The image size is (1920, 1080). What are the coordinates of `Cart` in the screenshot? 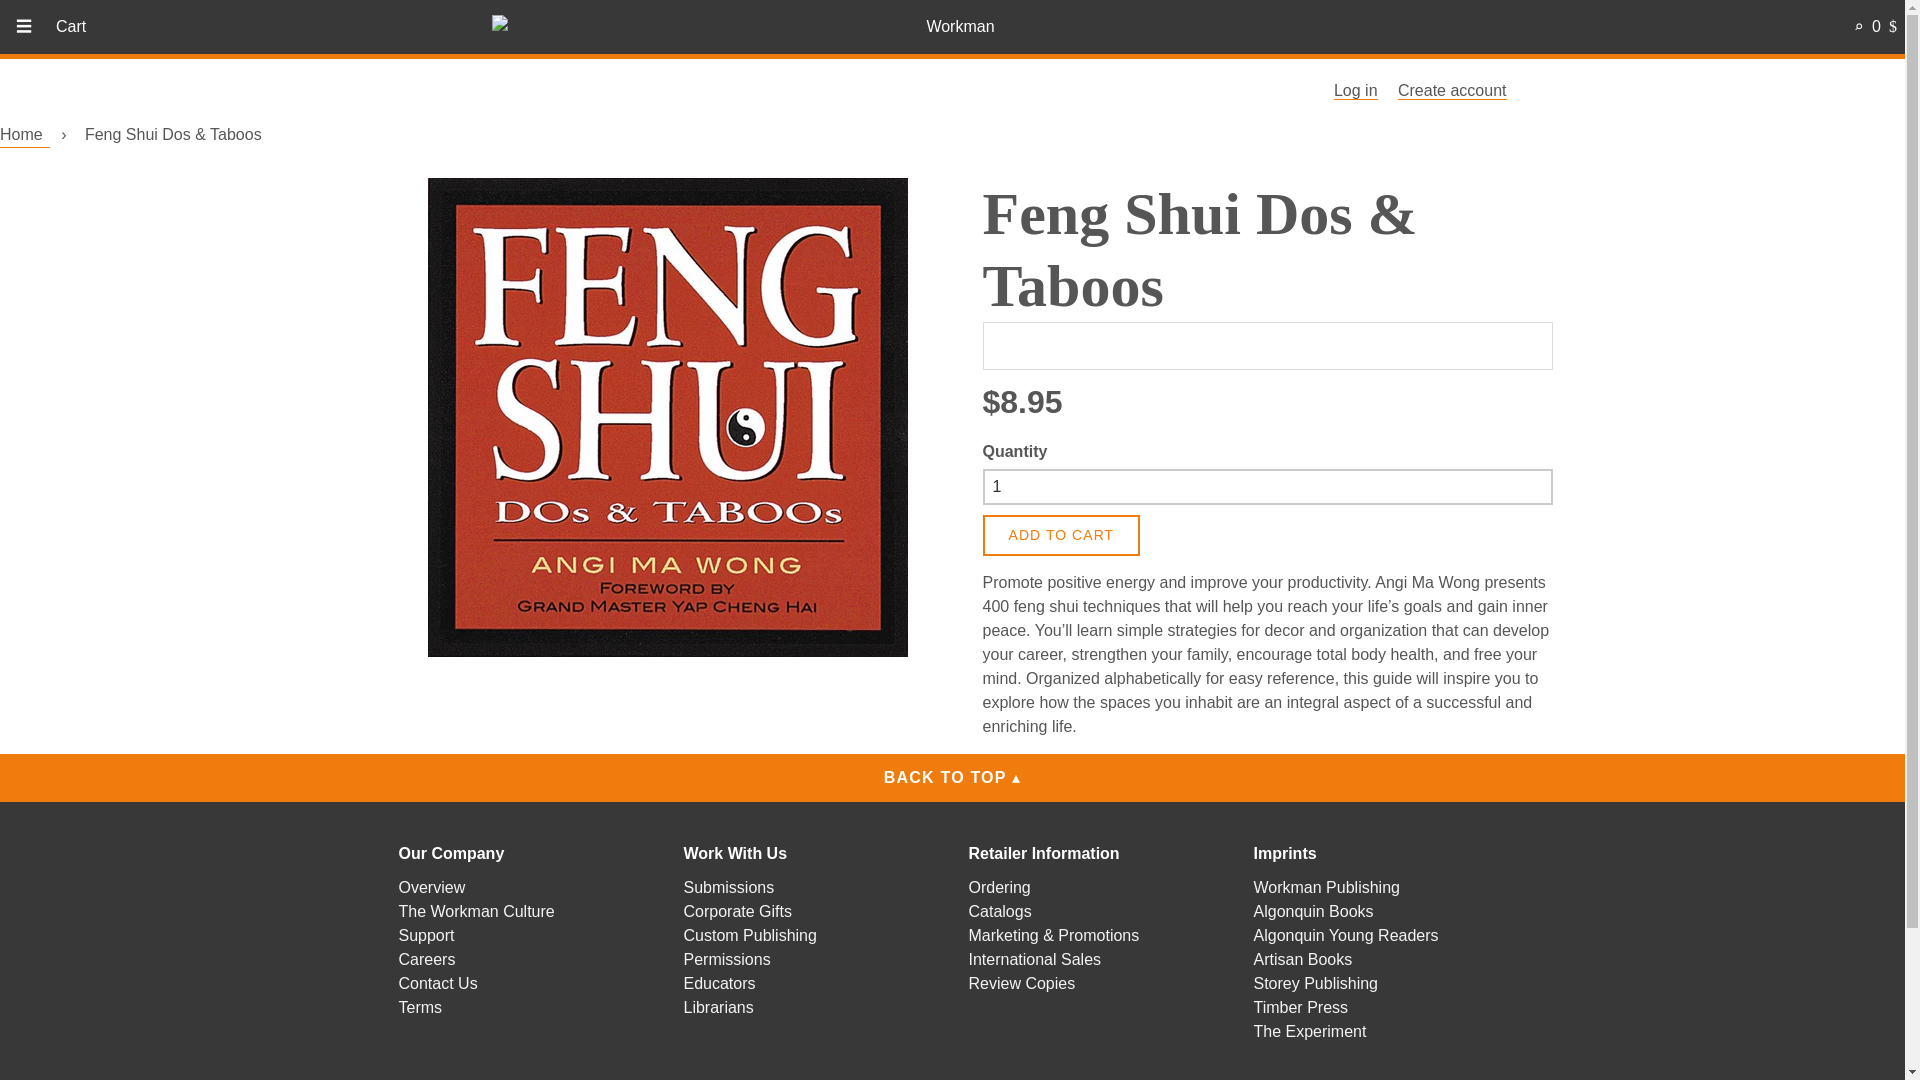 It's located at (70, 26).